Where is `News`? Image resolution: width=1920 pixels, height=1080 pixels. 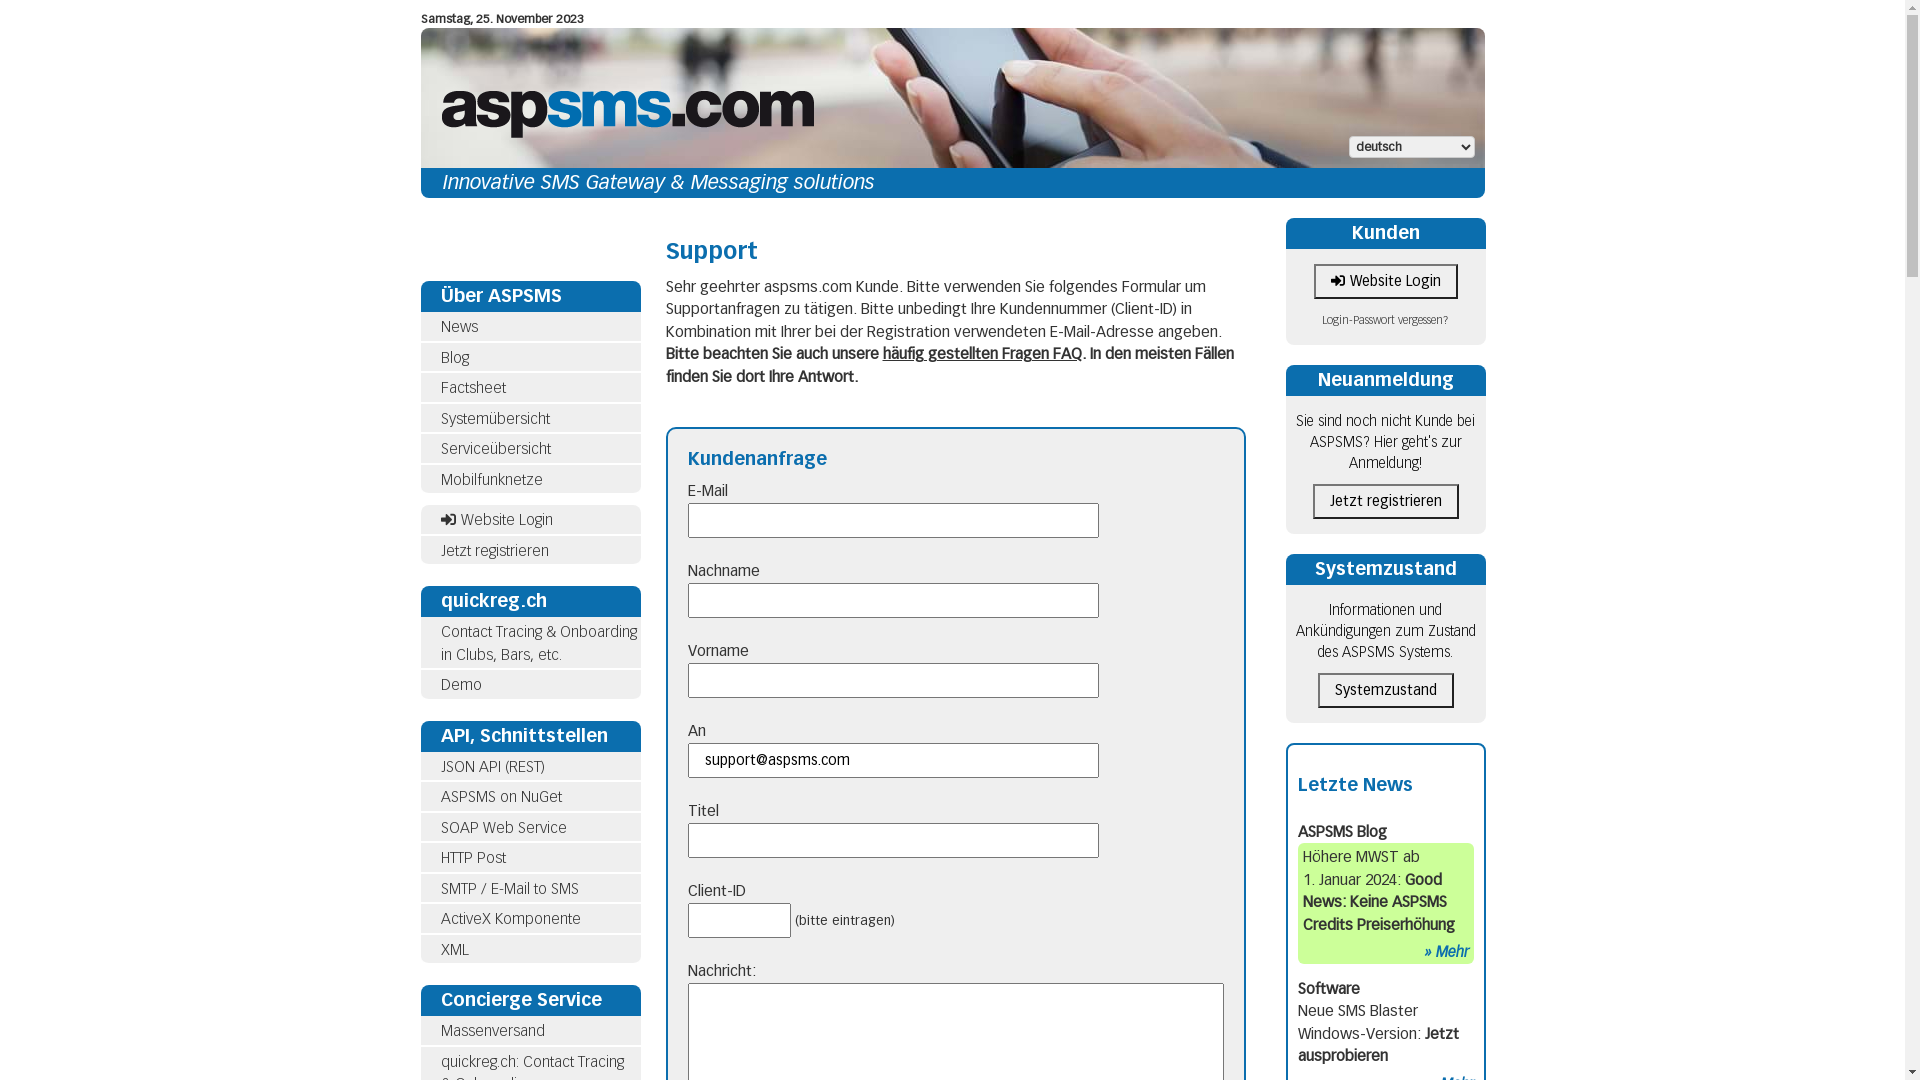
News is located at coordinates (530, 327).